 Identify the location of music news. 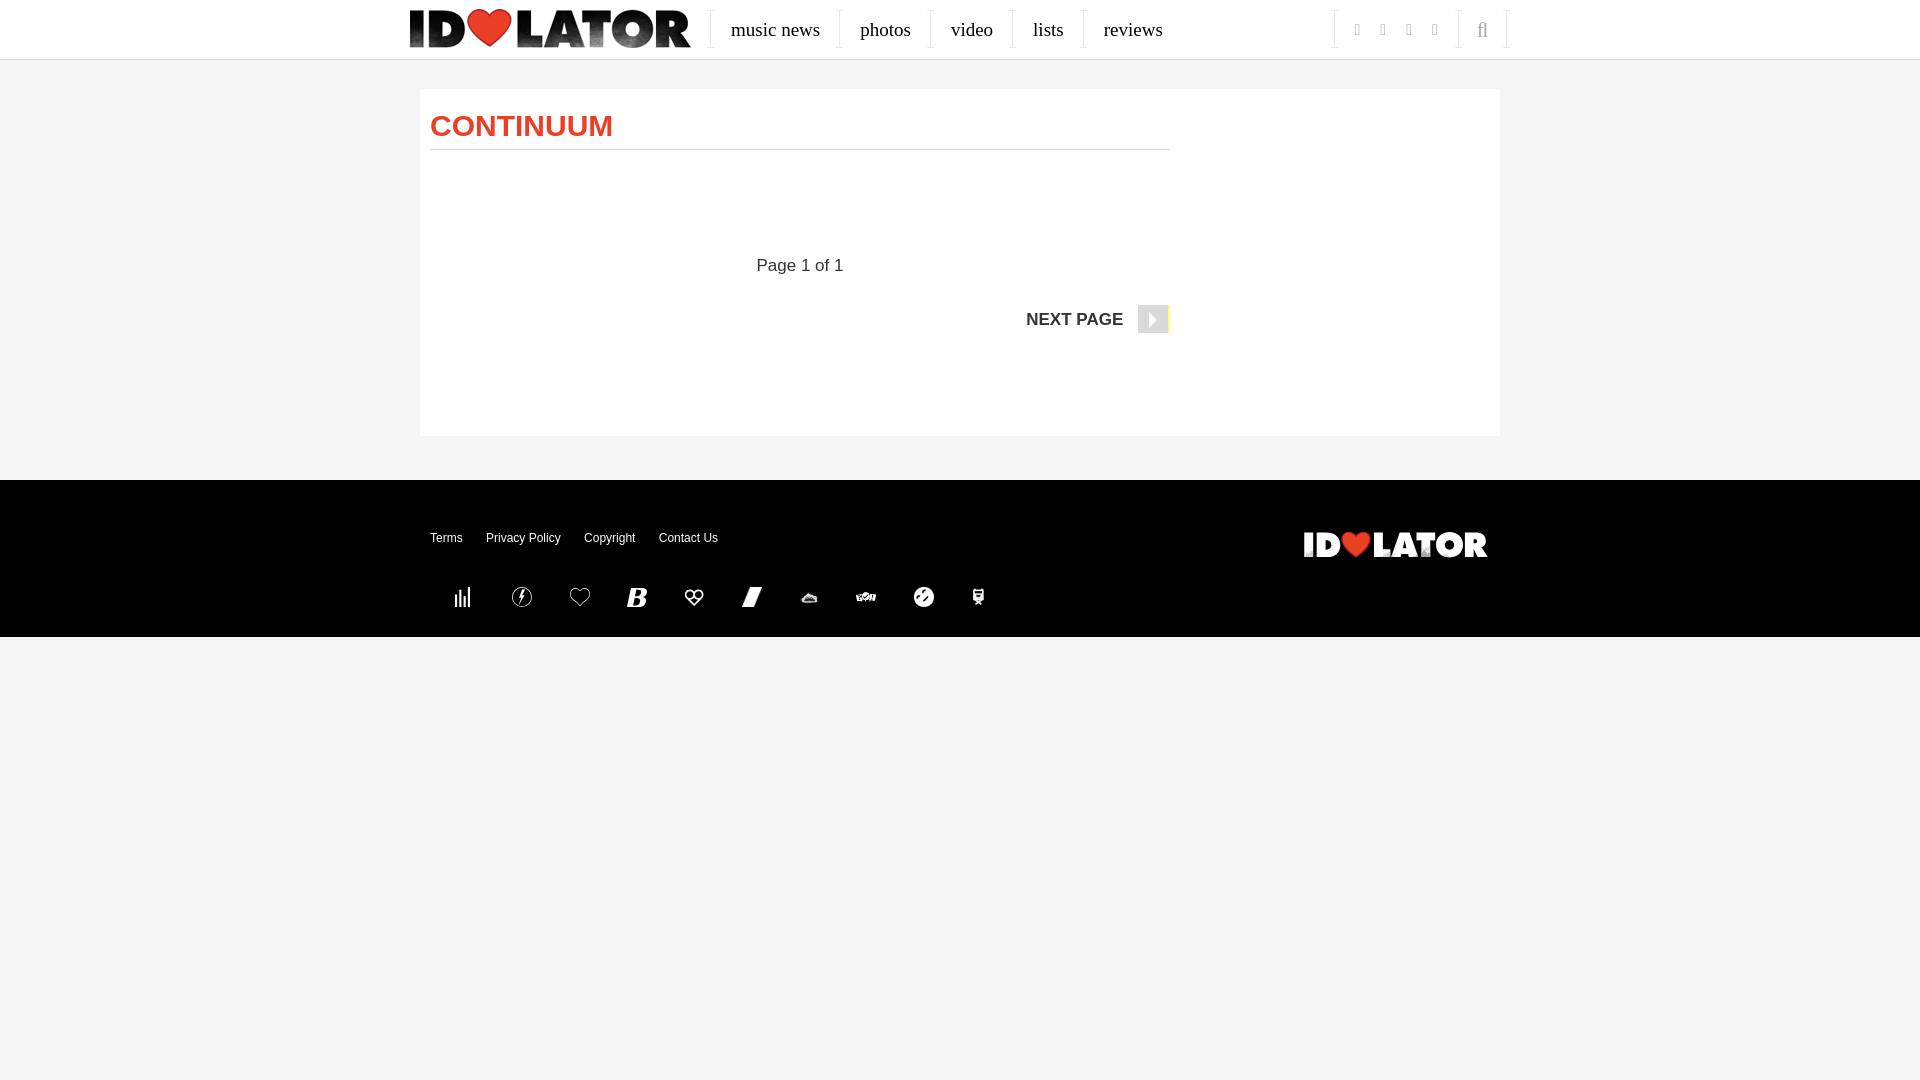
(775, 29).